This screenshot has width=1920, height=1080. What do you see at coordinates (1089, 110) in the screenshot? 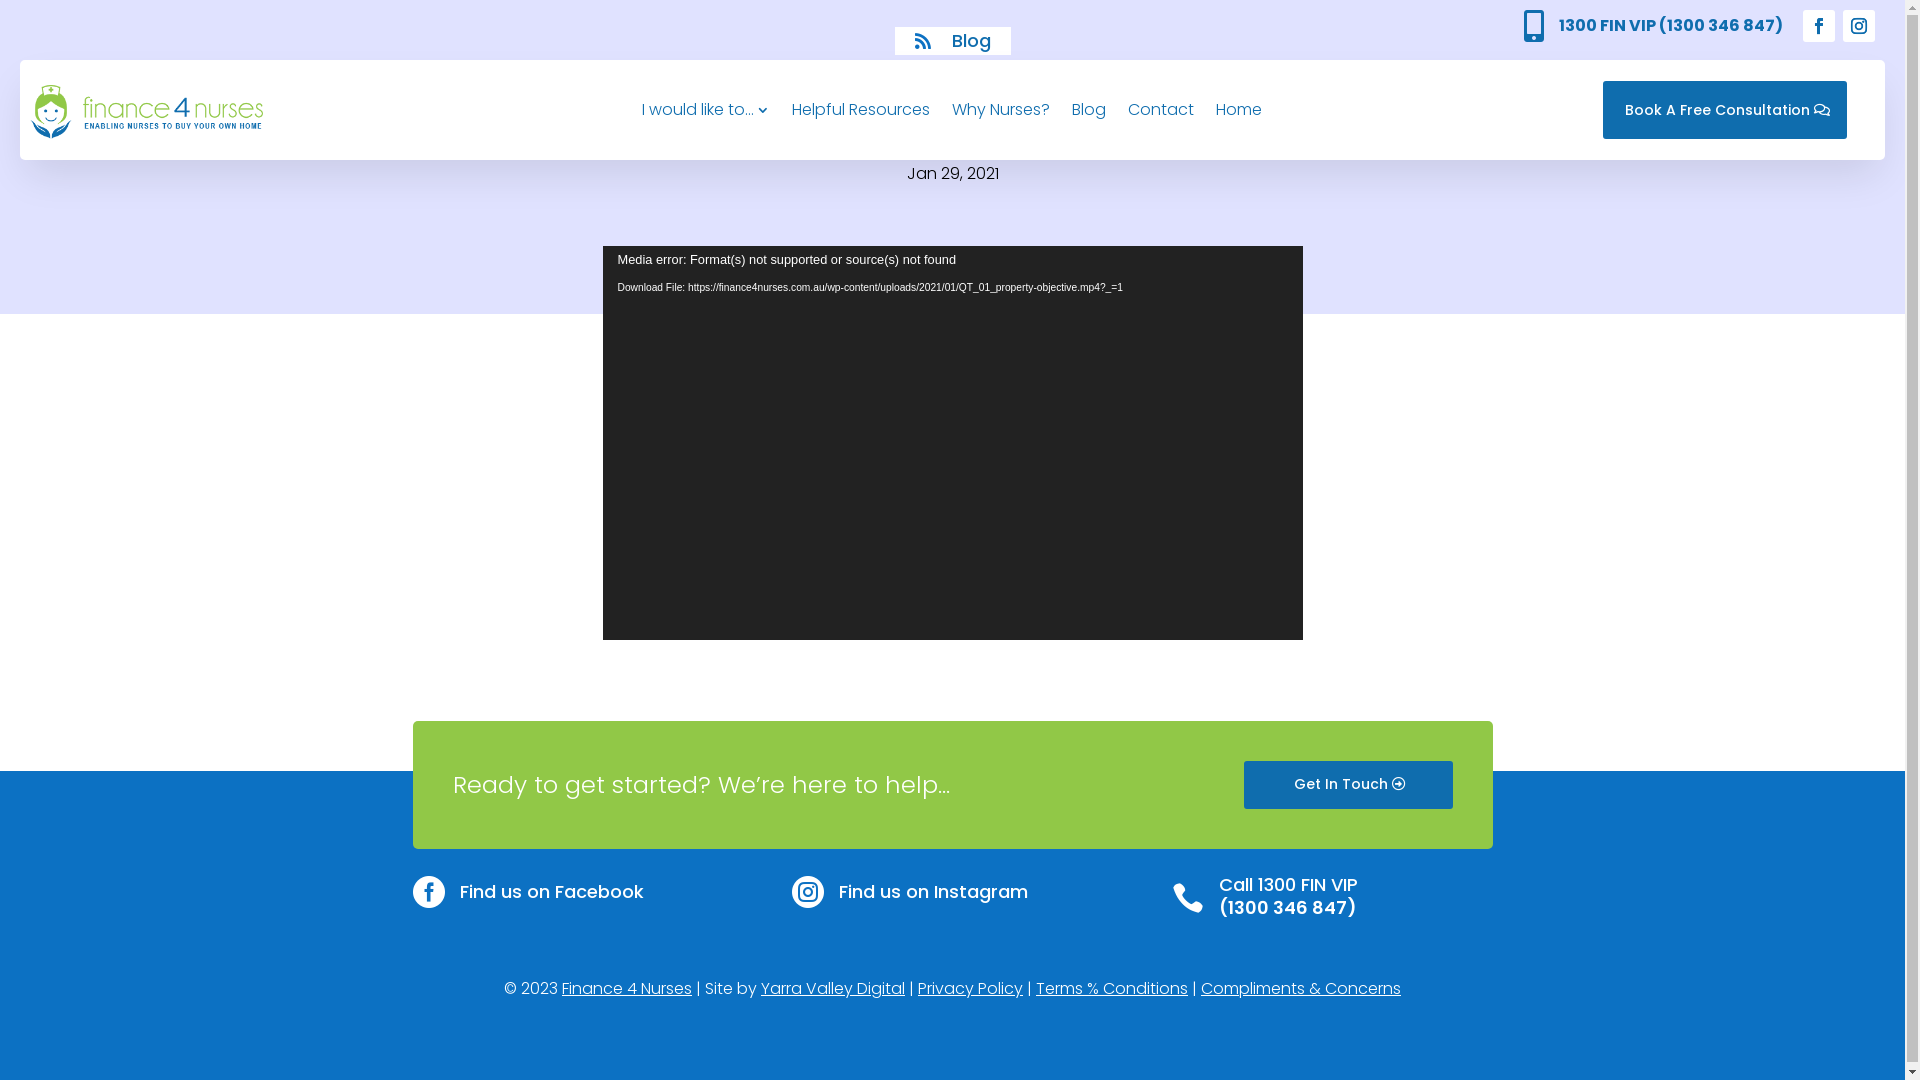
I see `Blog` at bounding box center [1089, 110].